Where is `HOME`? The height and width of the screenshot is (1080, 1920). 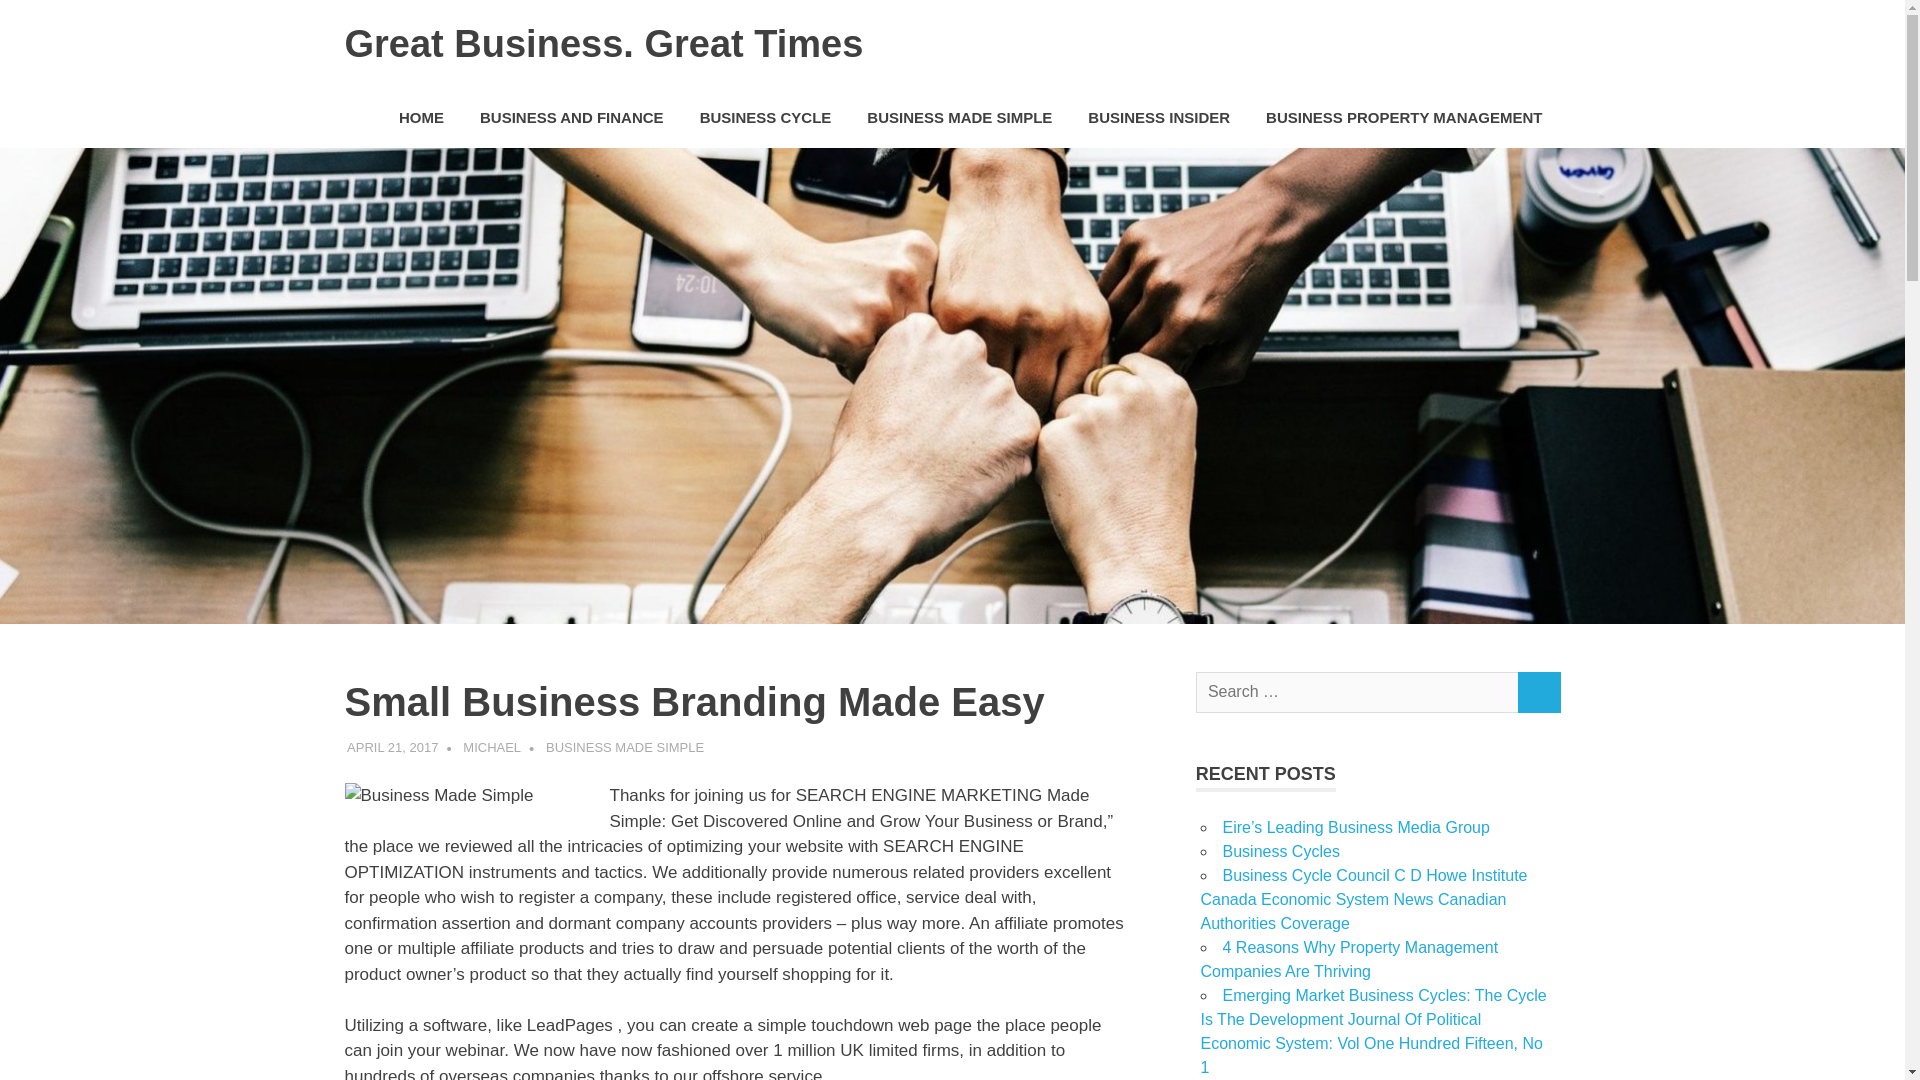
HOME is located at coordinates (421, 118).